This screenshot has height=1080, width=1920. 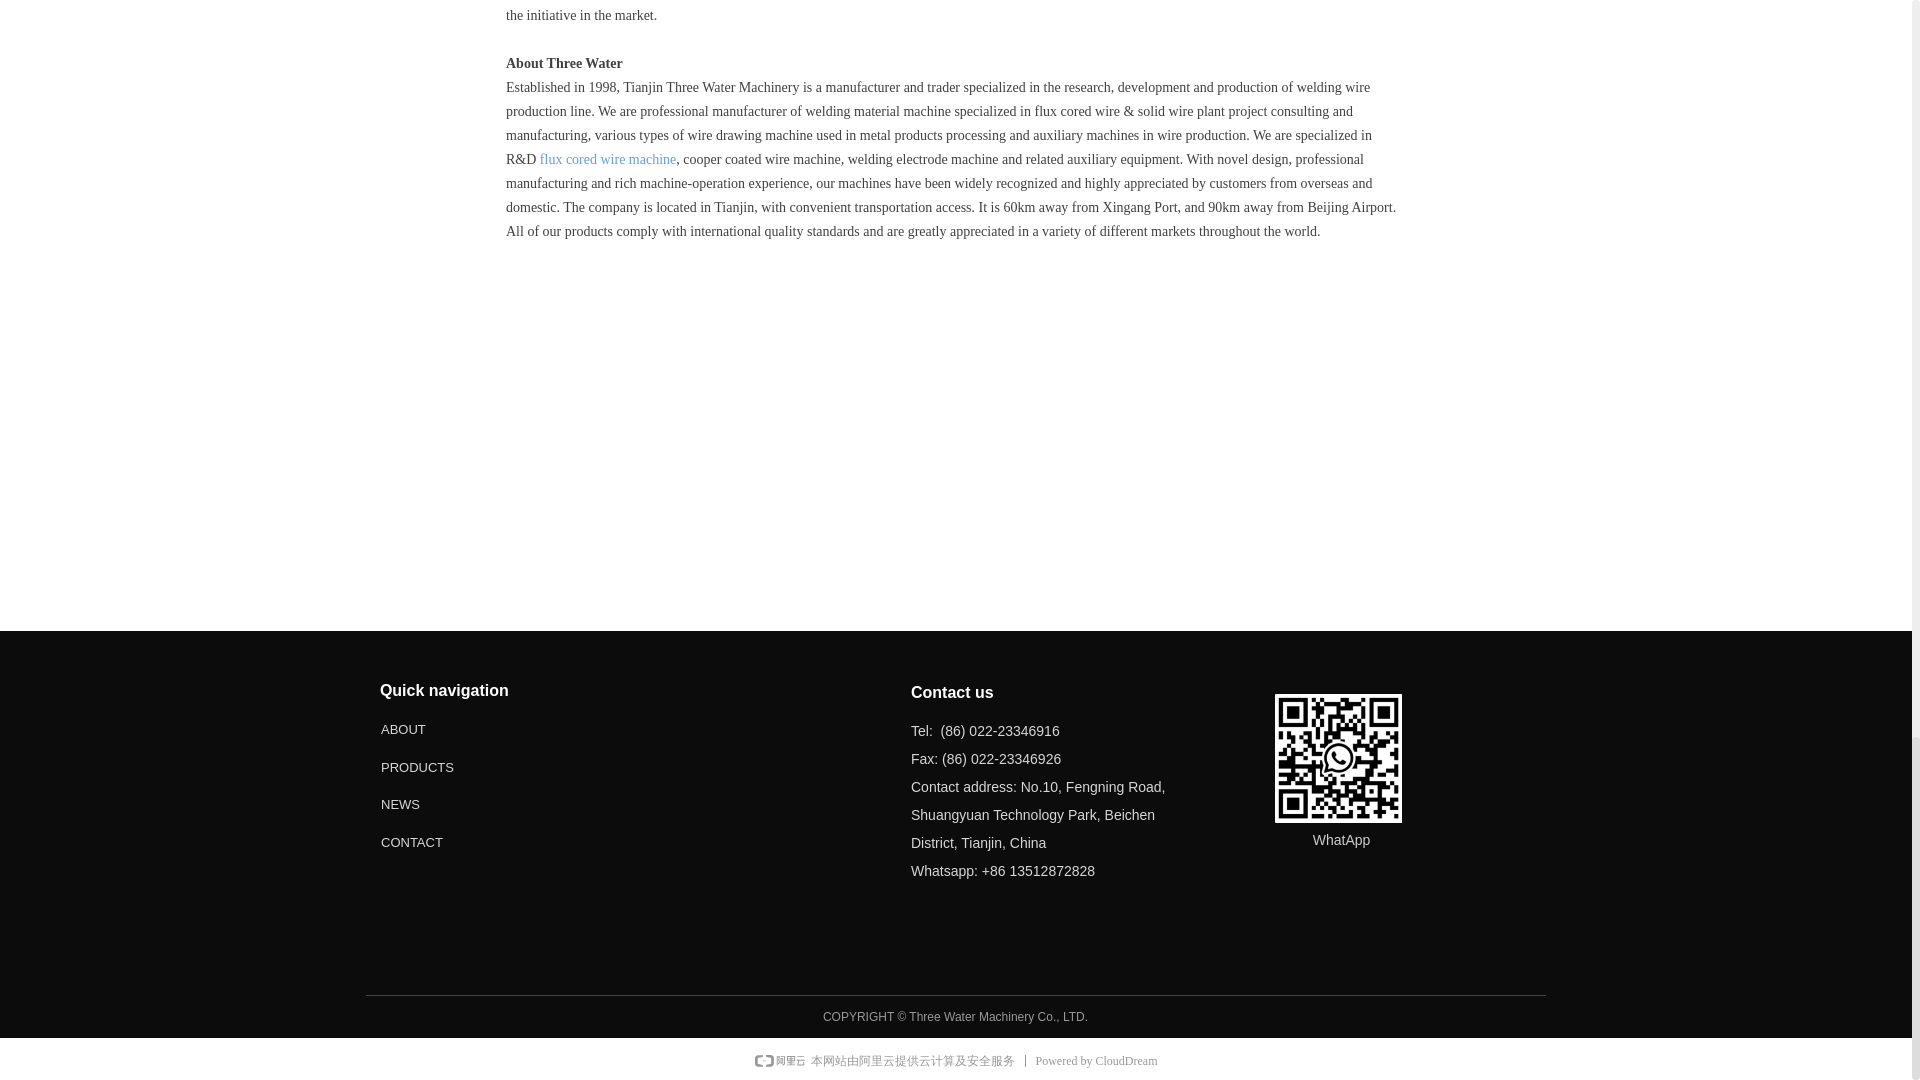 I want to click on Powered by CloudDream, so click(x=1096, y=1061).